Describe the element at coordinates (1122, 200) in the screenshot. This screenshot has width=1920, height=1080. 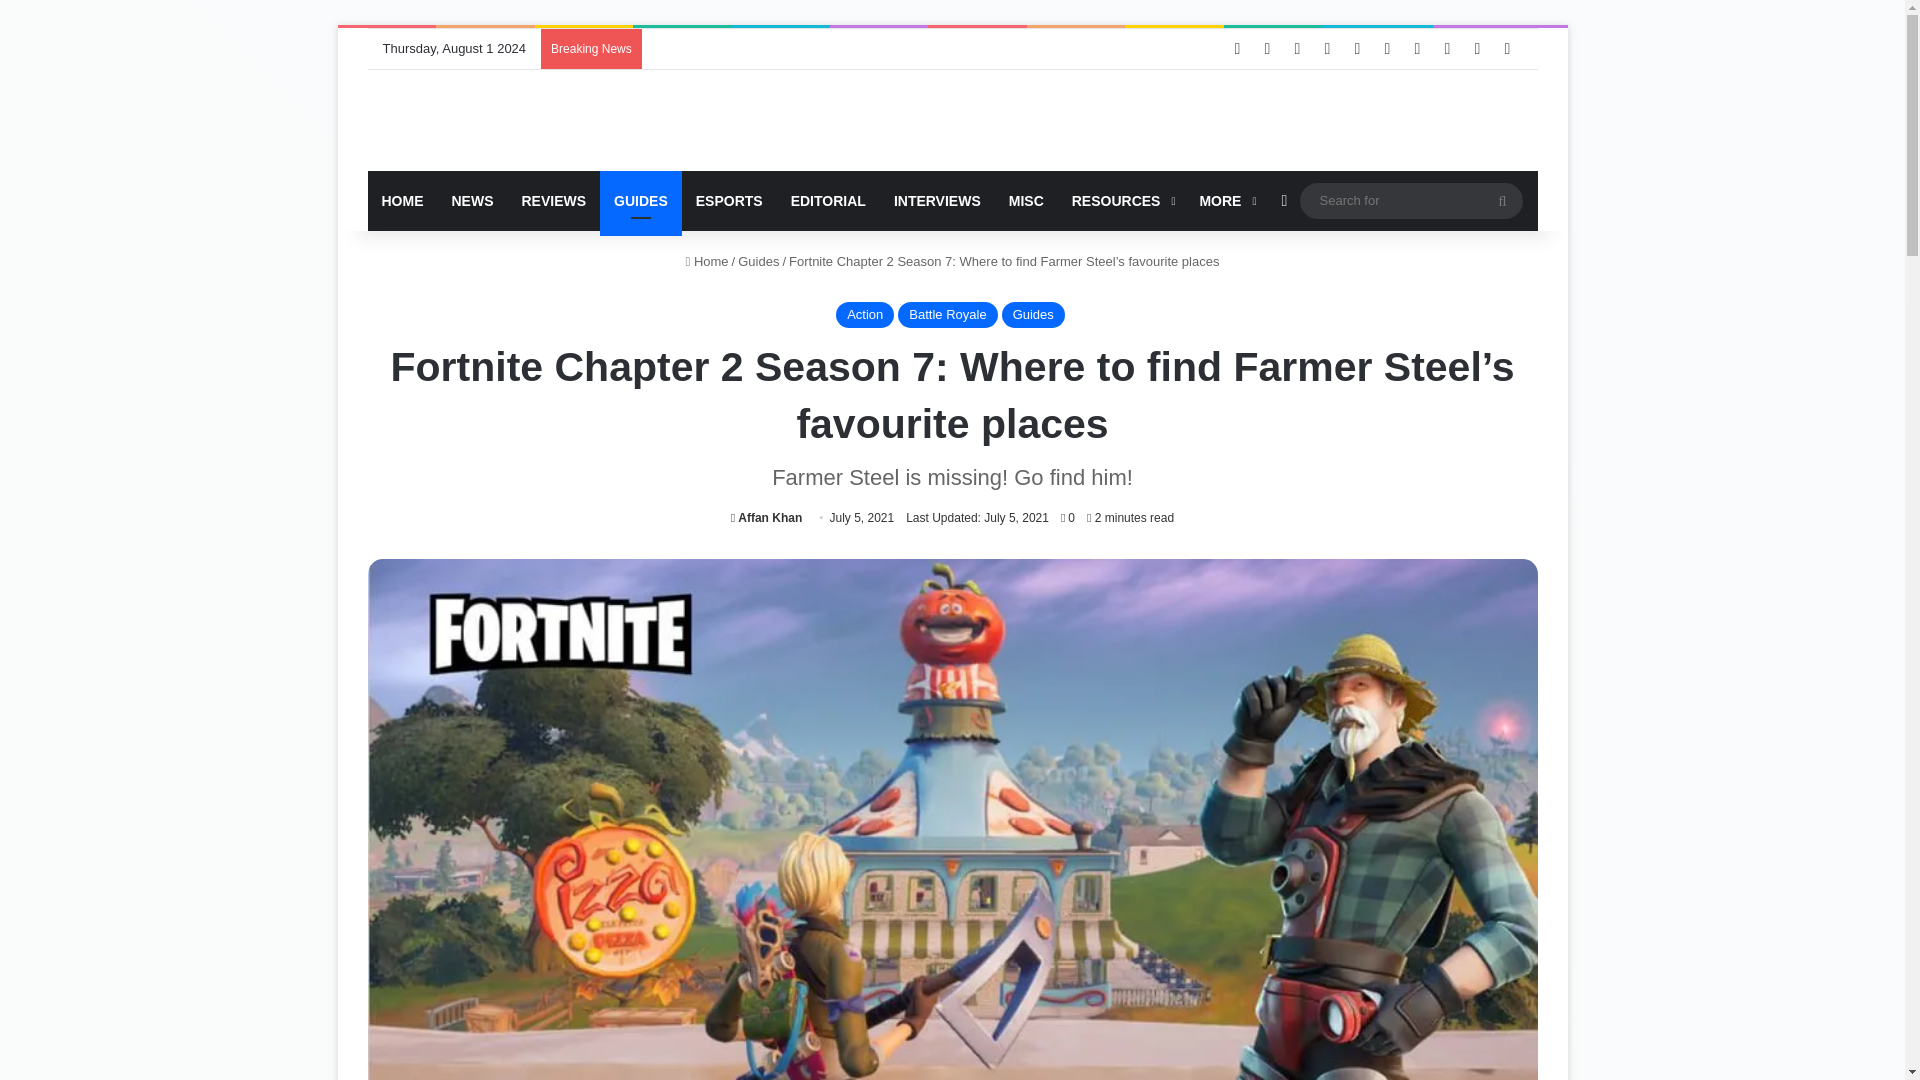
I see `RESOURCES` at that location.